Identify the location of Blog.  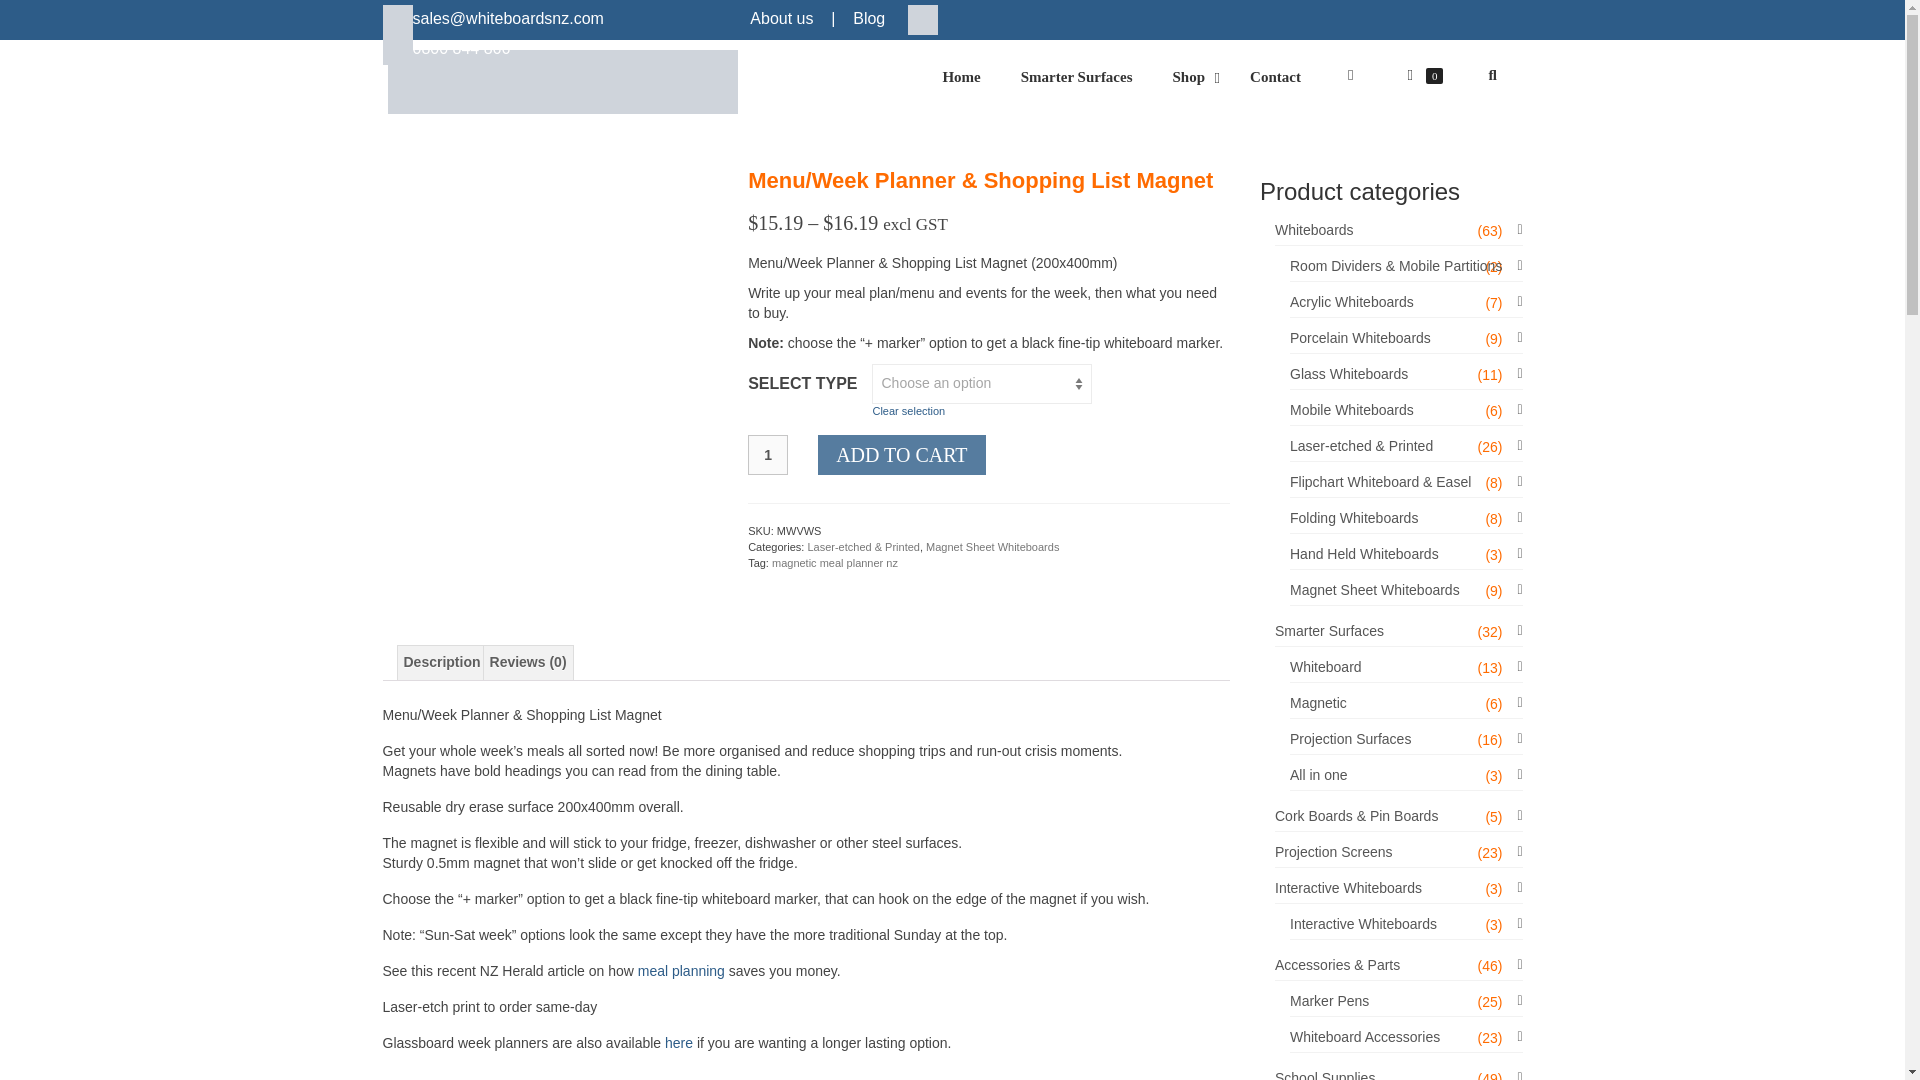
(1076, 78).